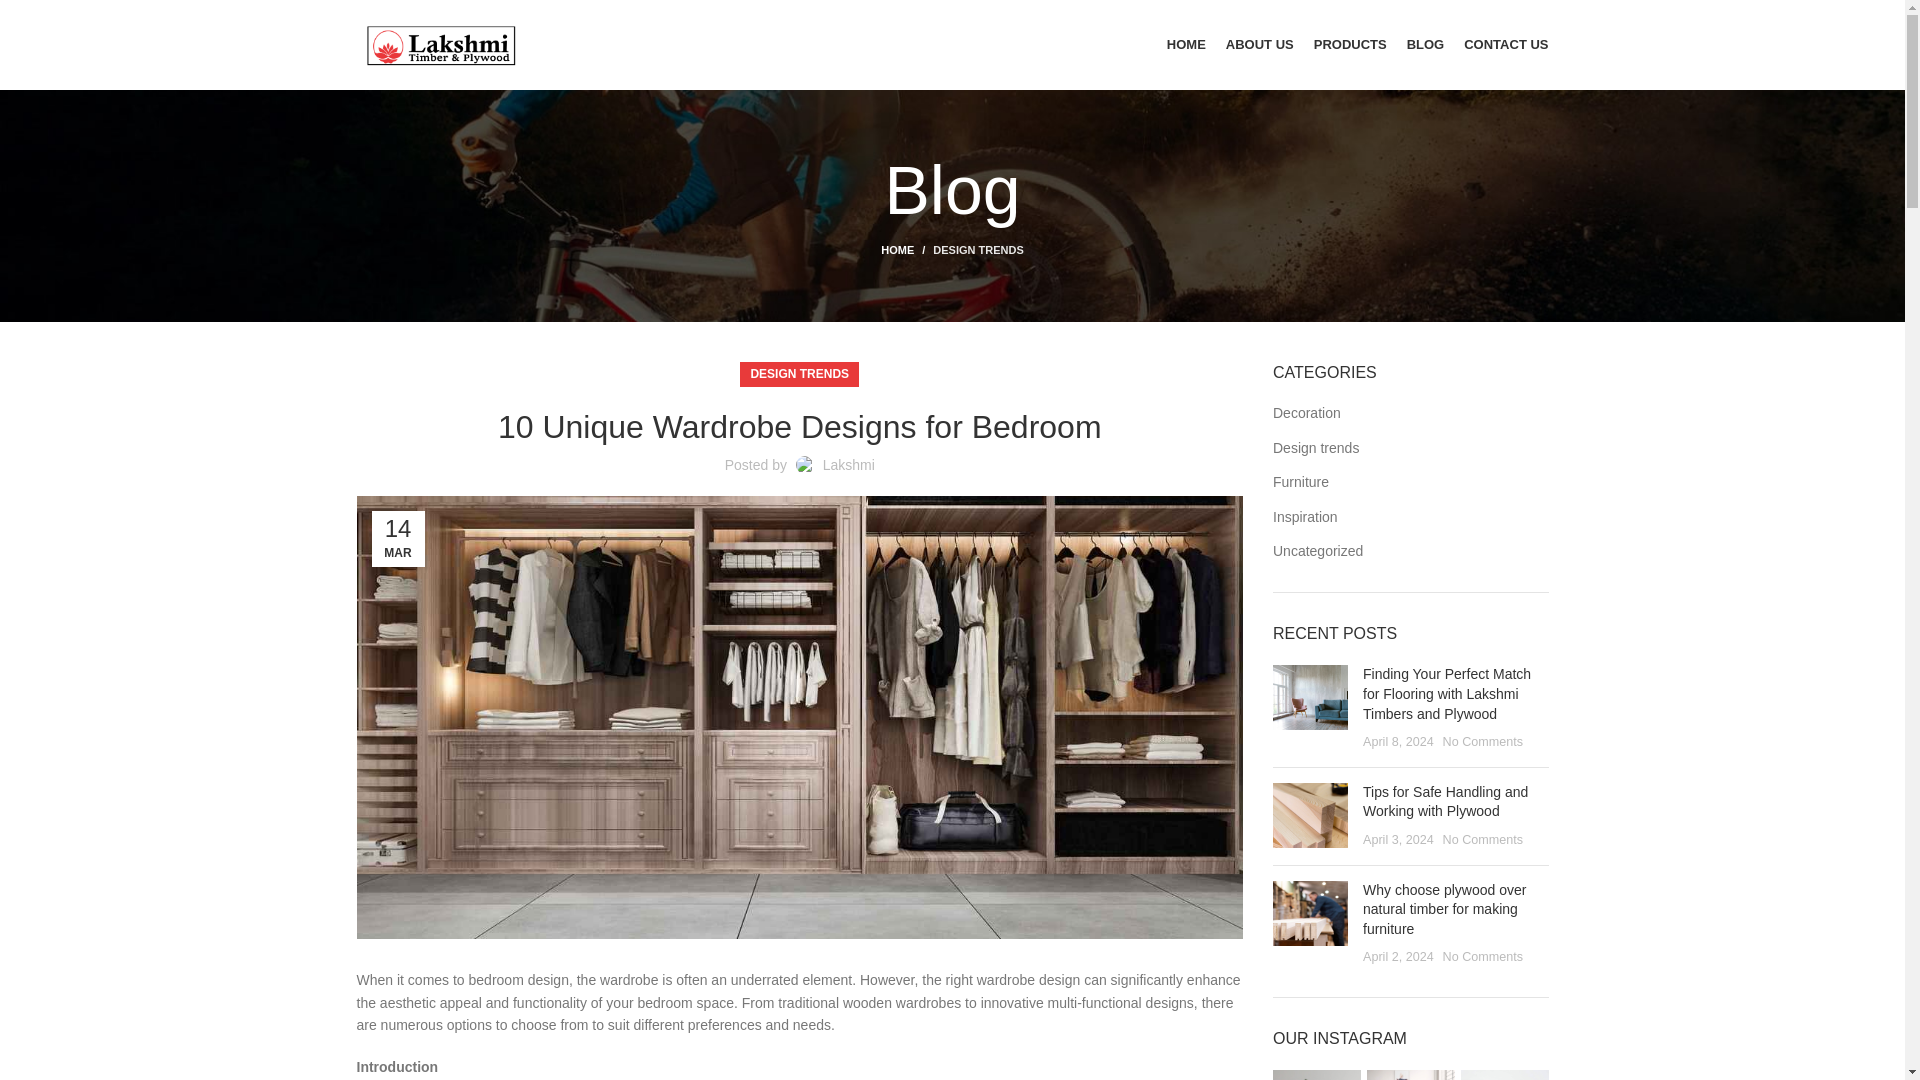 Image resolution: width=1920 pixels, height=1080 pixels. What do you see at coordinates (1426, 44) in the screenshot?
I see `BLOG` at bounding box center [1426, 44].